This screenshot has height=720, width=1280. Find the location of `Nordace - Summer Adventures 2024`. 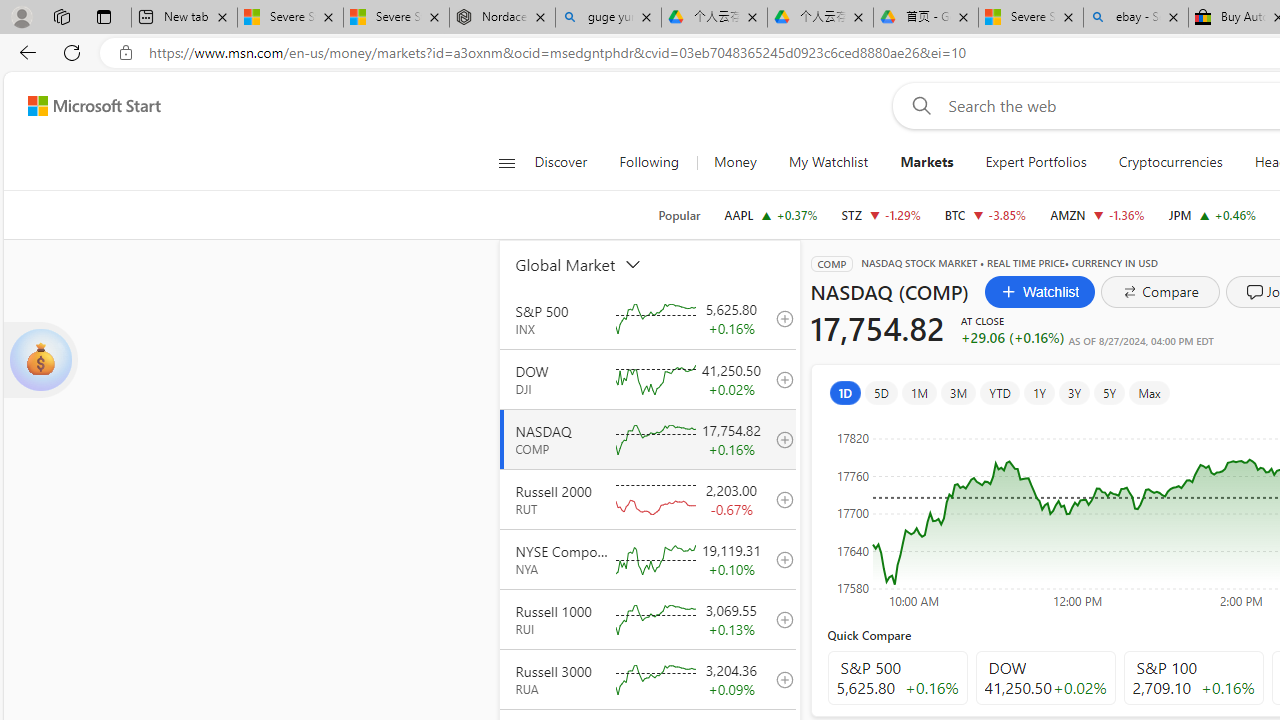

Nordace - Summer Adventures 2024 is located at coordinates (502, 18).